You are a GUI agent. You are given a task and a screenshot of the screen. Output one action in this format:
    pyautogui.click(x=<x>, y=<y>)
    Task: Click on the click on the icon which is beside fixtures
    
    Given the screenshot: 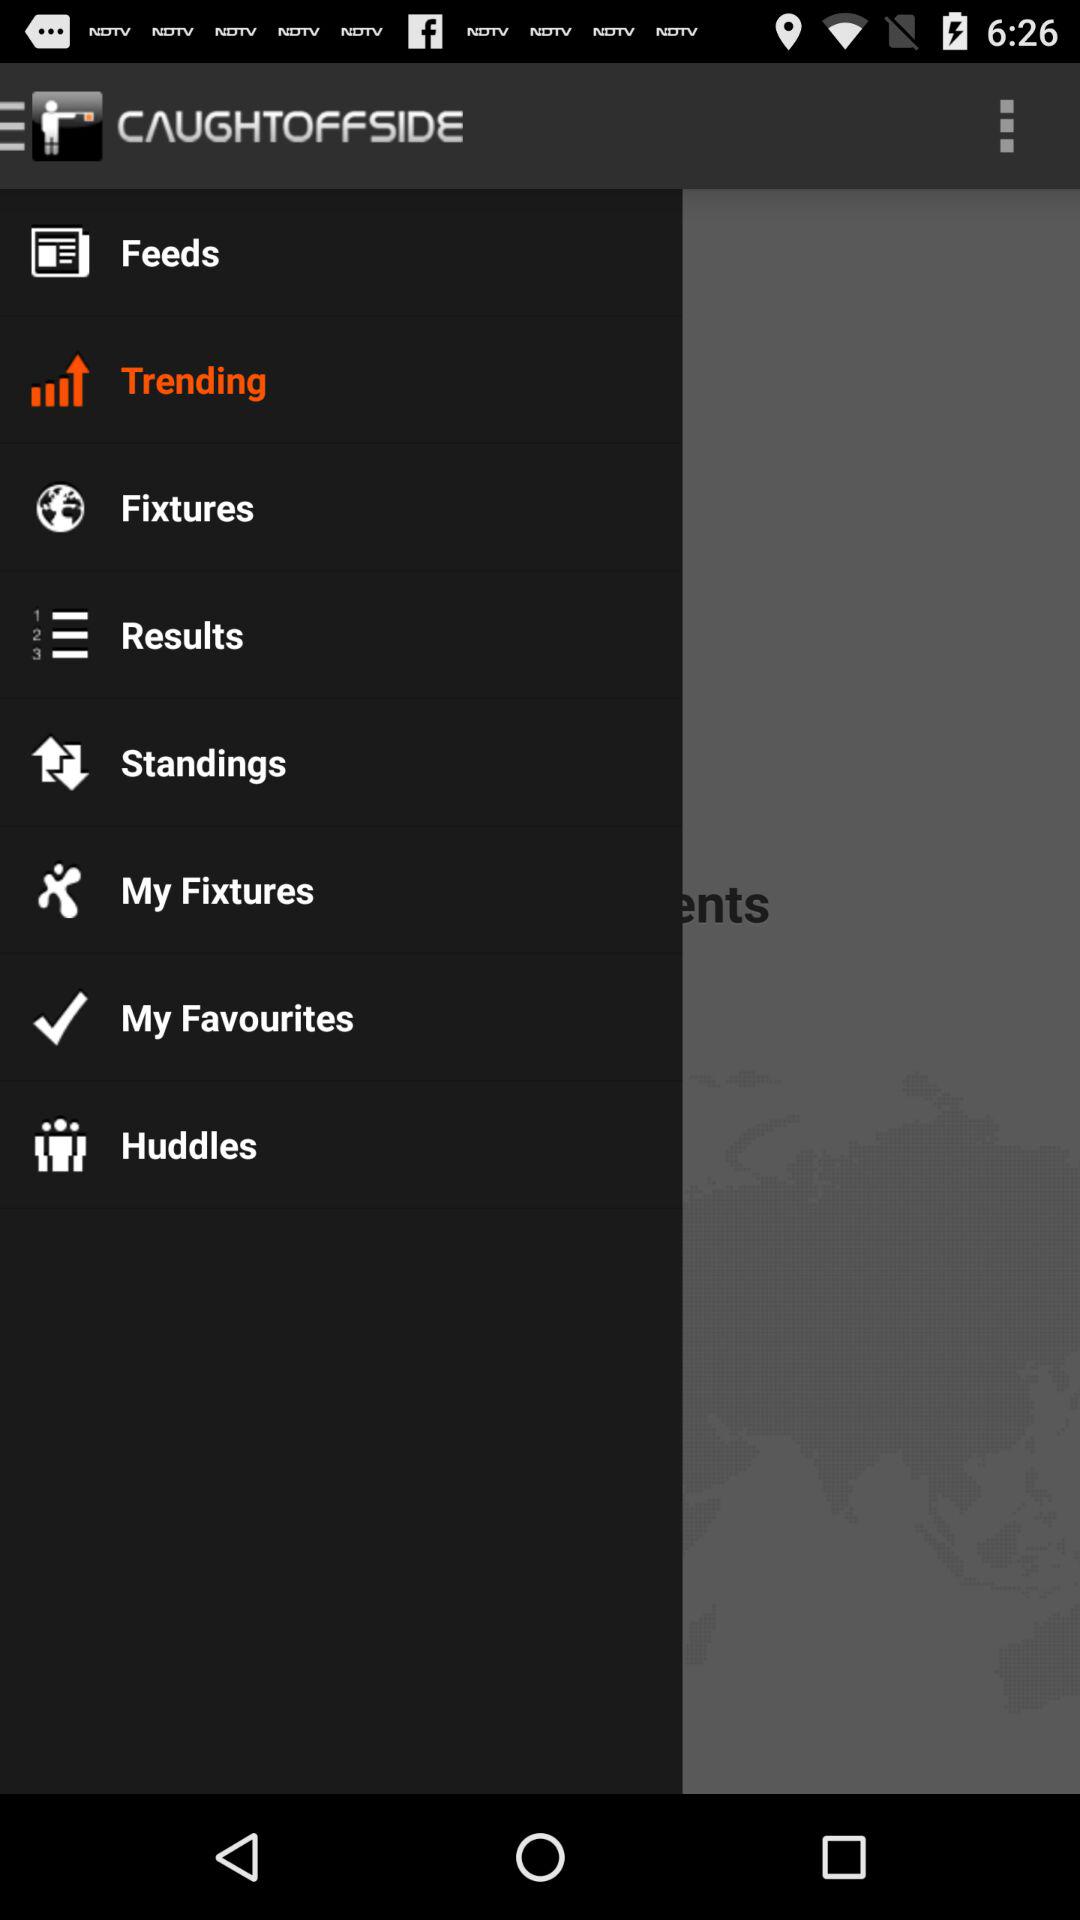 What is the action you would take?
    pyautogui.click(x=60, y=506)
    